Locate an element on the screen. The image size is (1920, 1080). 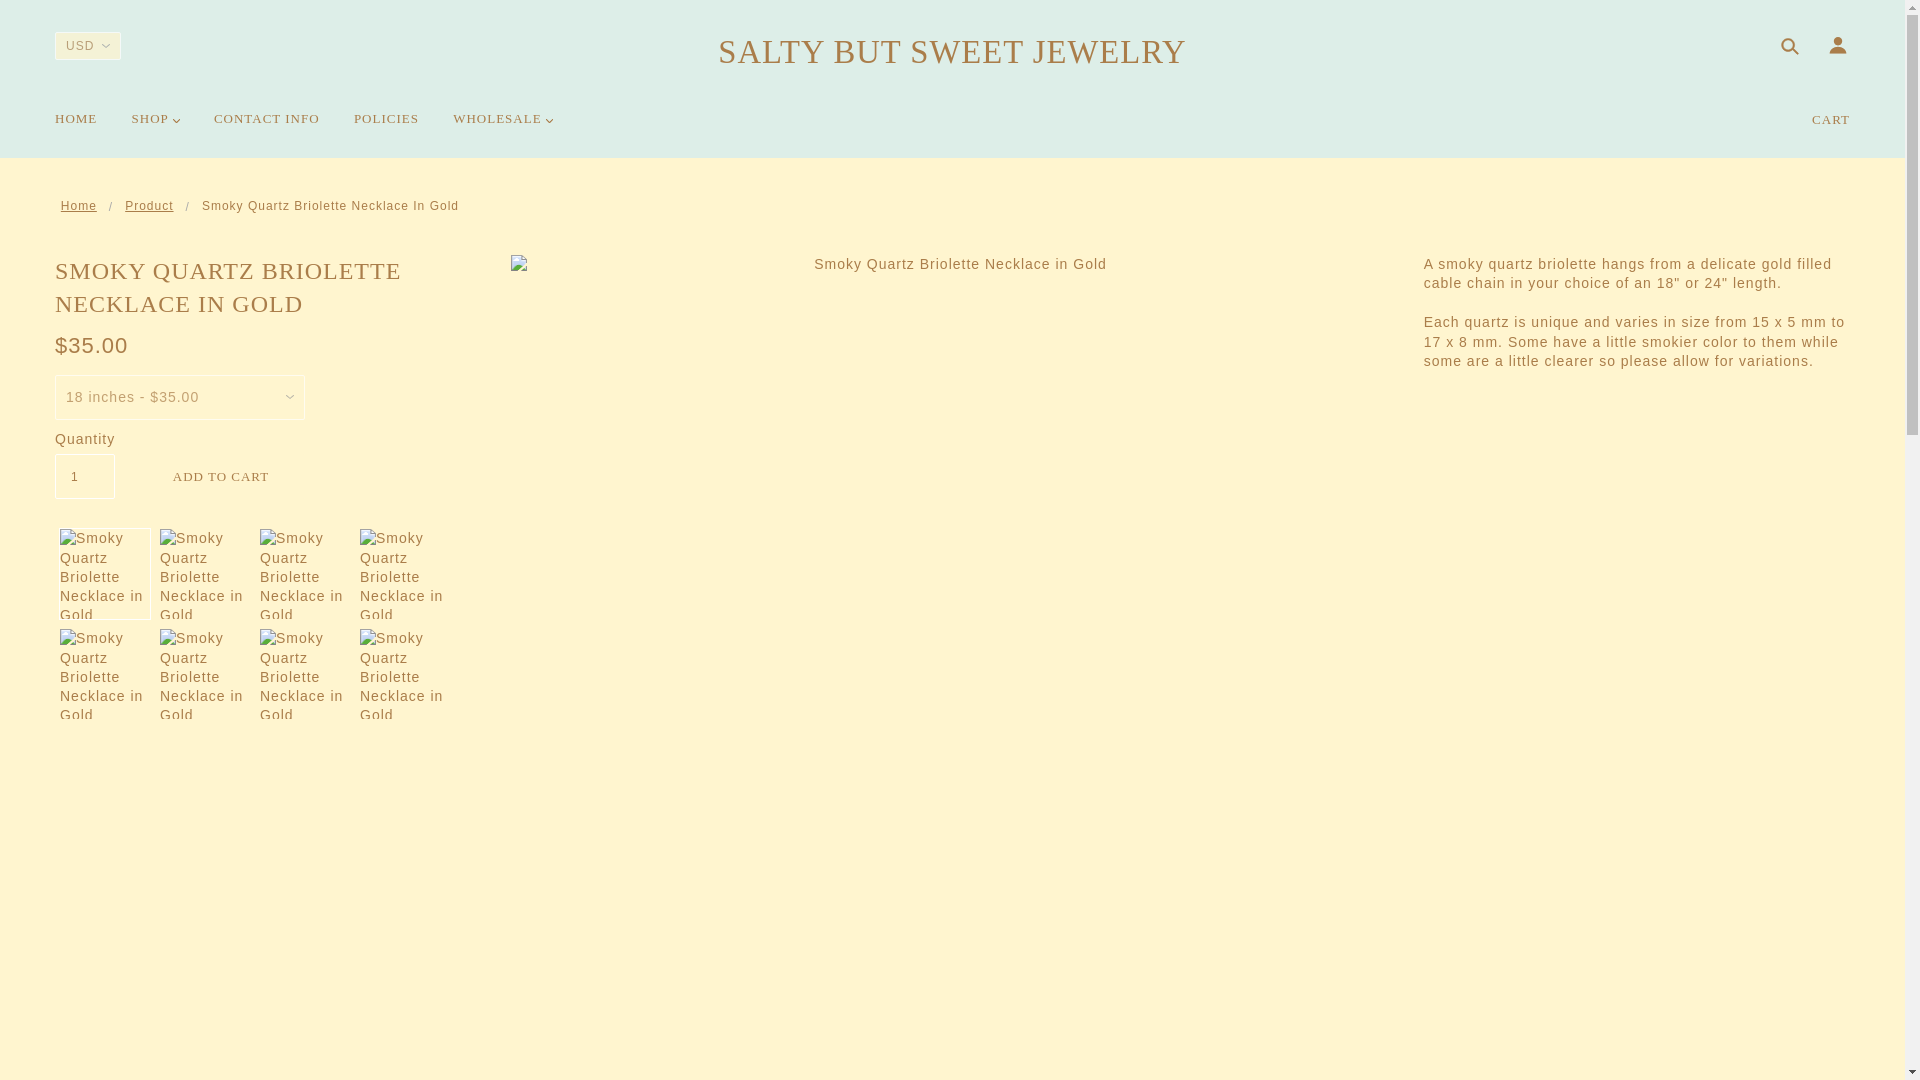
WHOLESALE is located at coordinates (502, 126).